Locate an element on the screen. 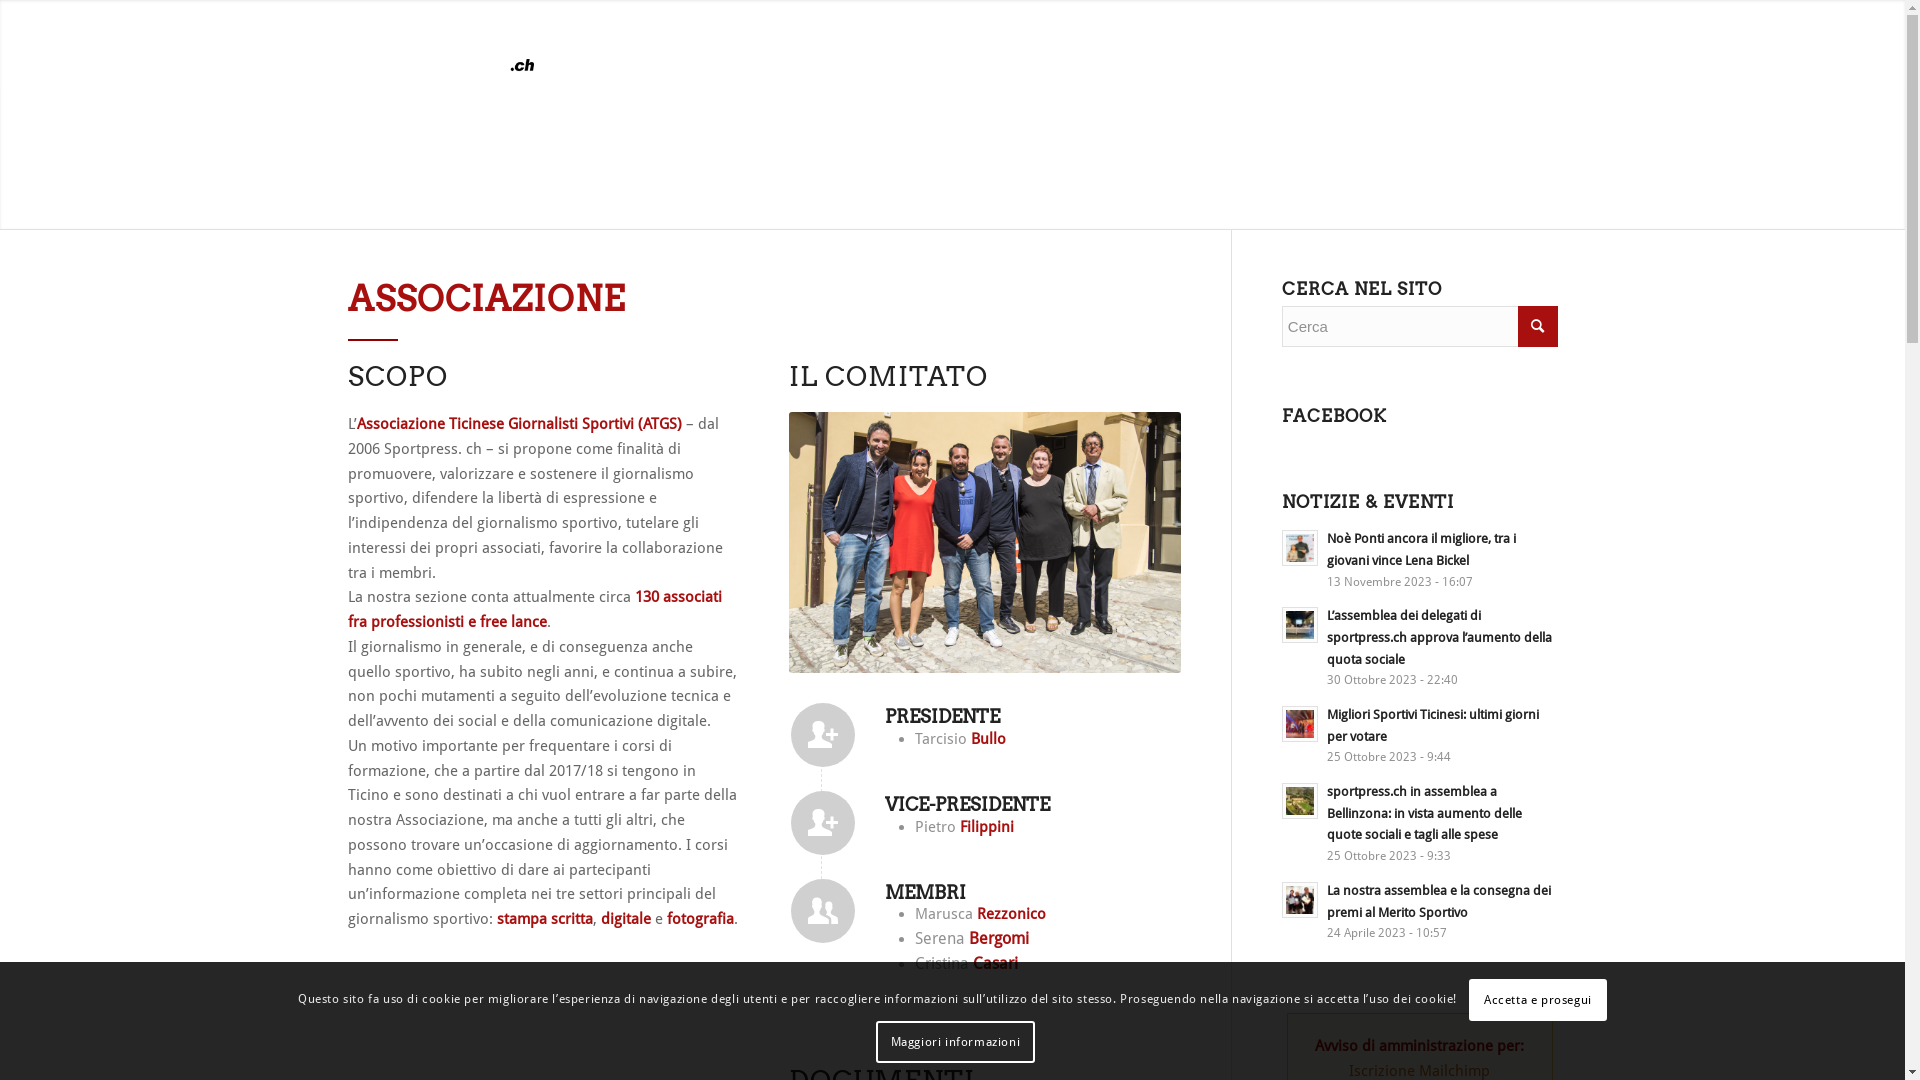 Image resolution: width=1920 pixels, height=1080 pixels. Mail is located at coordinates (1543, 44).